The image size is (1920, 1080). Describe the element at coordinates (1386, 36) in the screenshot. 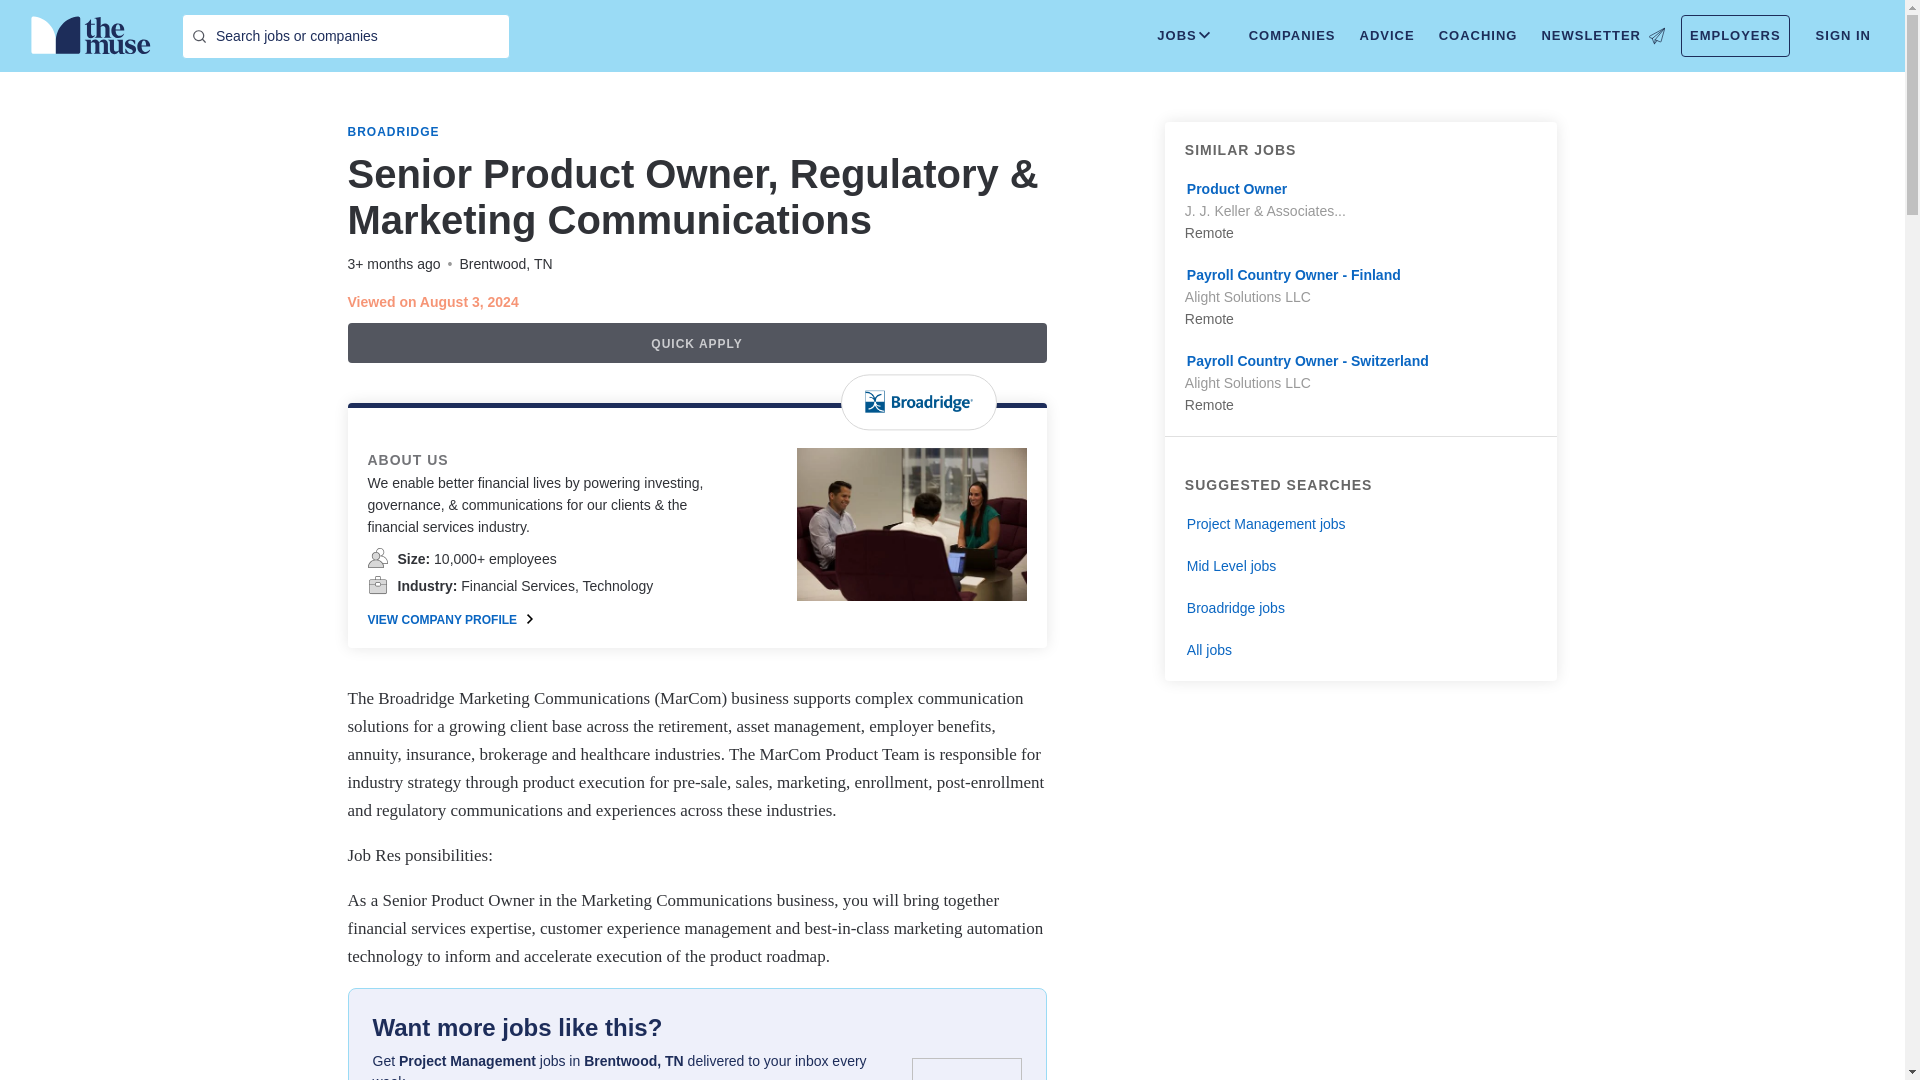

I see `ADVICE` at that location.